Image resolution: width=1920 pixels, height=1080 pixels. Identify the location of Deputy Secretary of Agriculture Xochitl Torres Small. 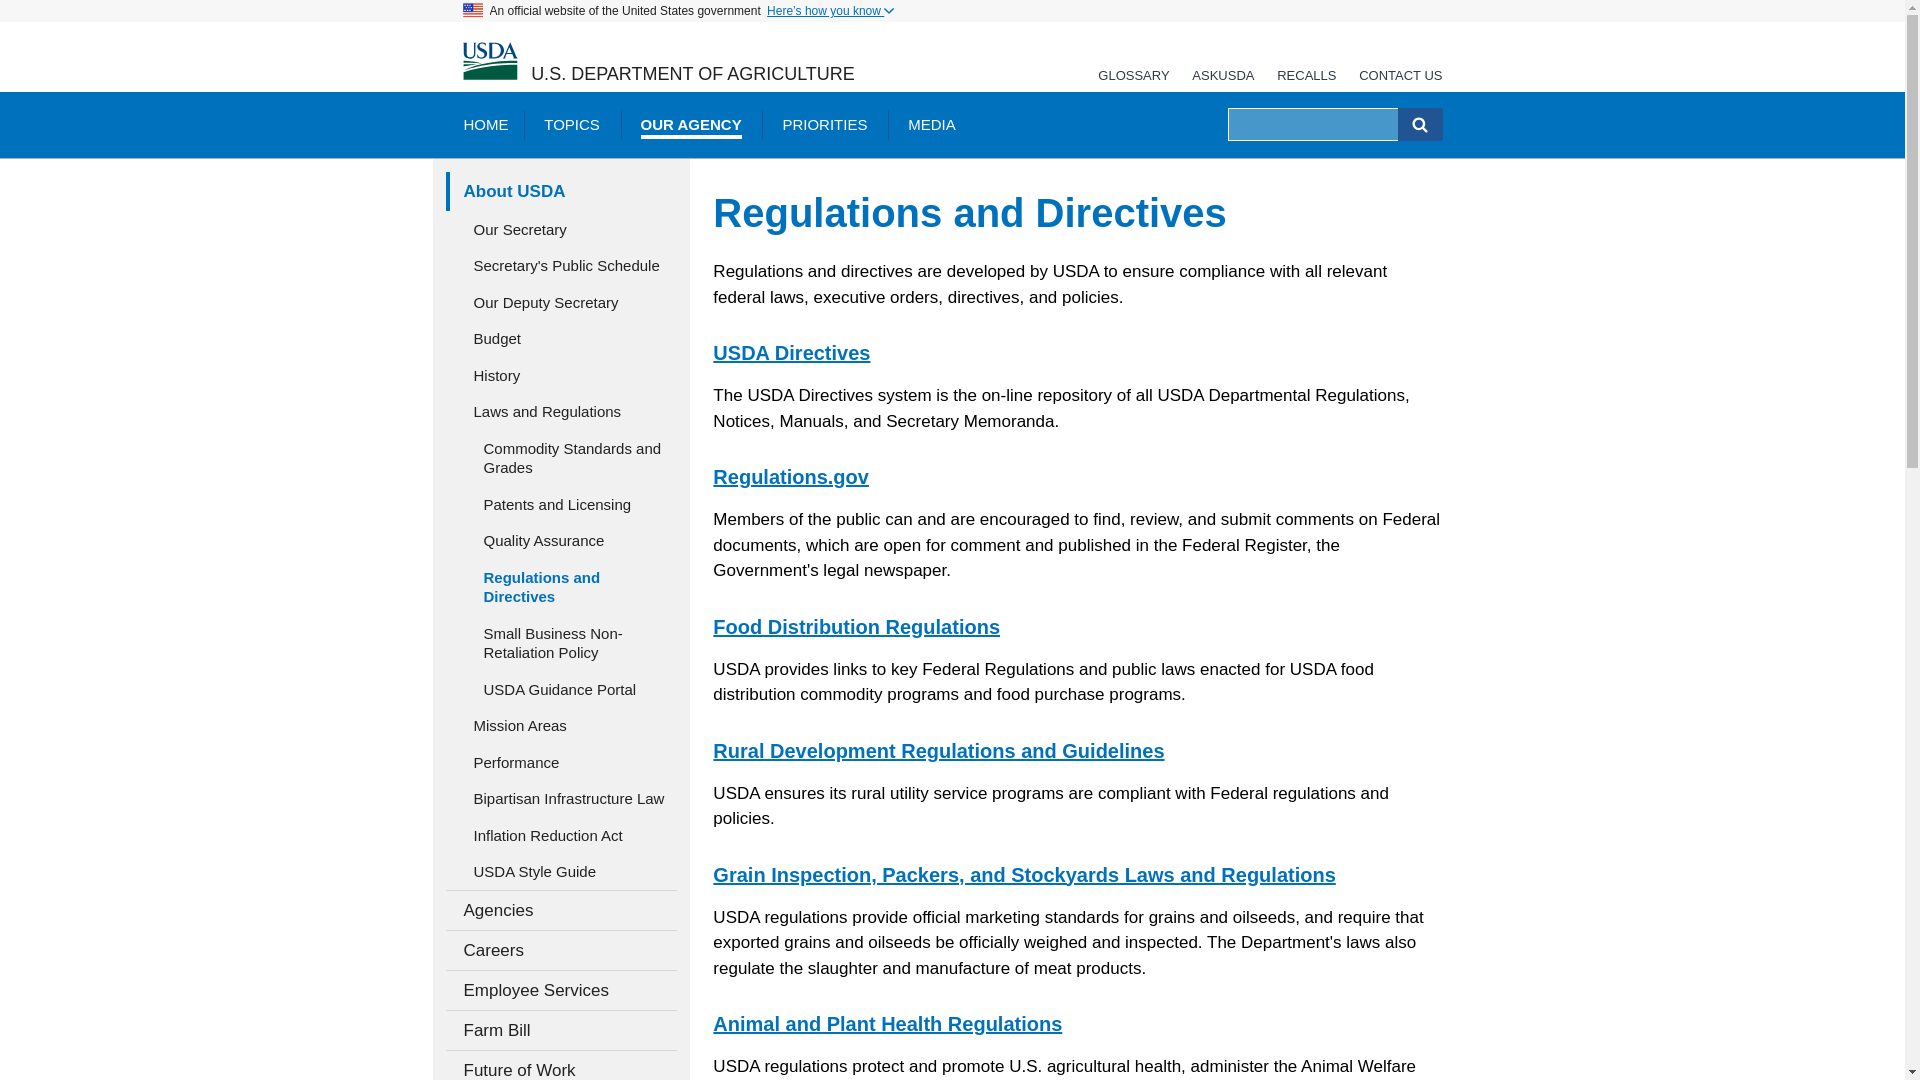
(561, 302).